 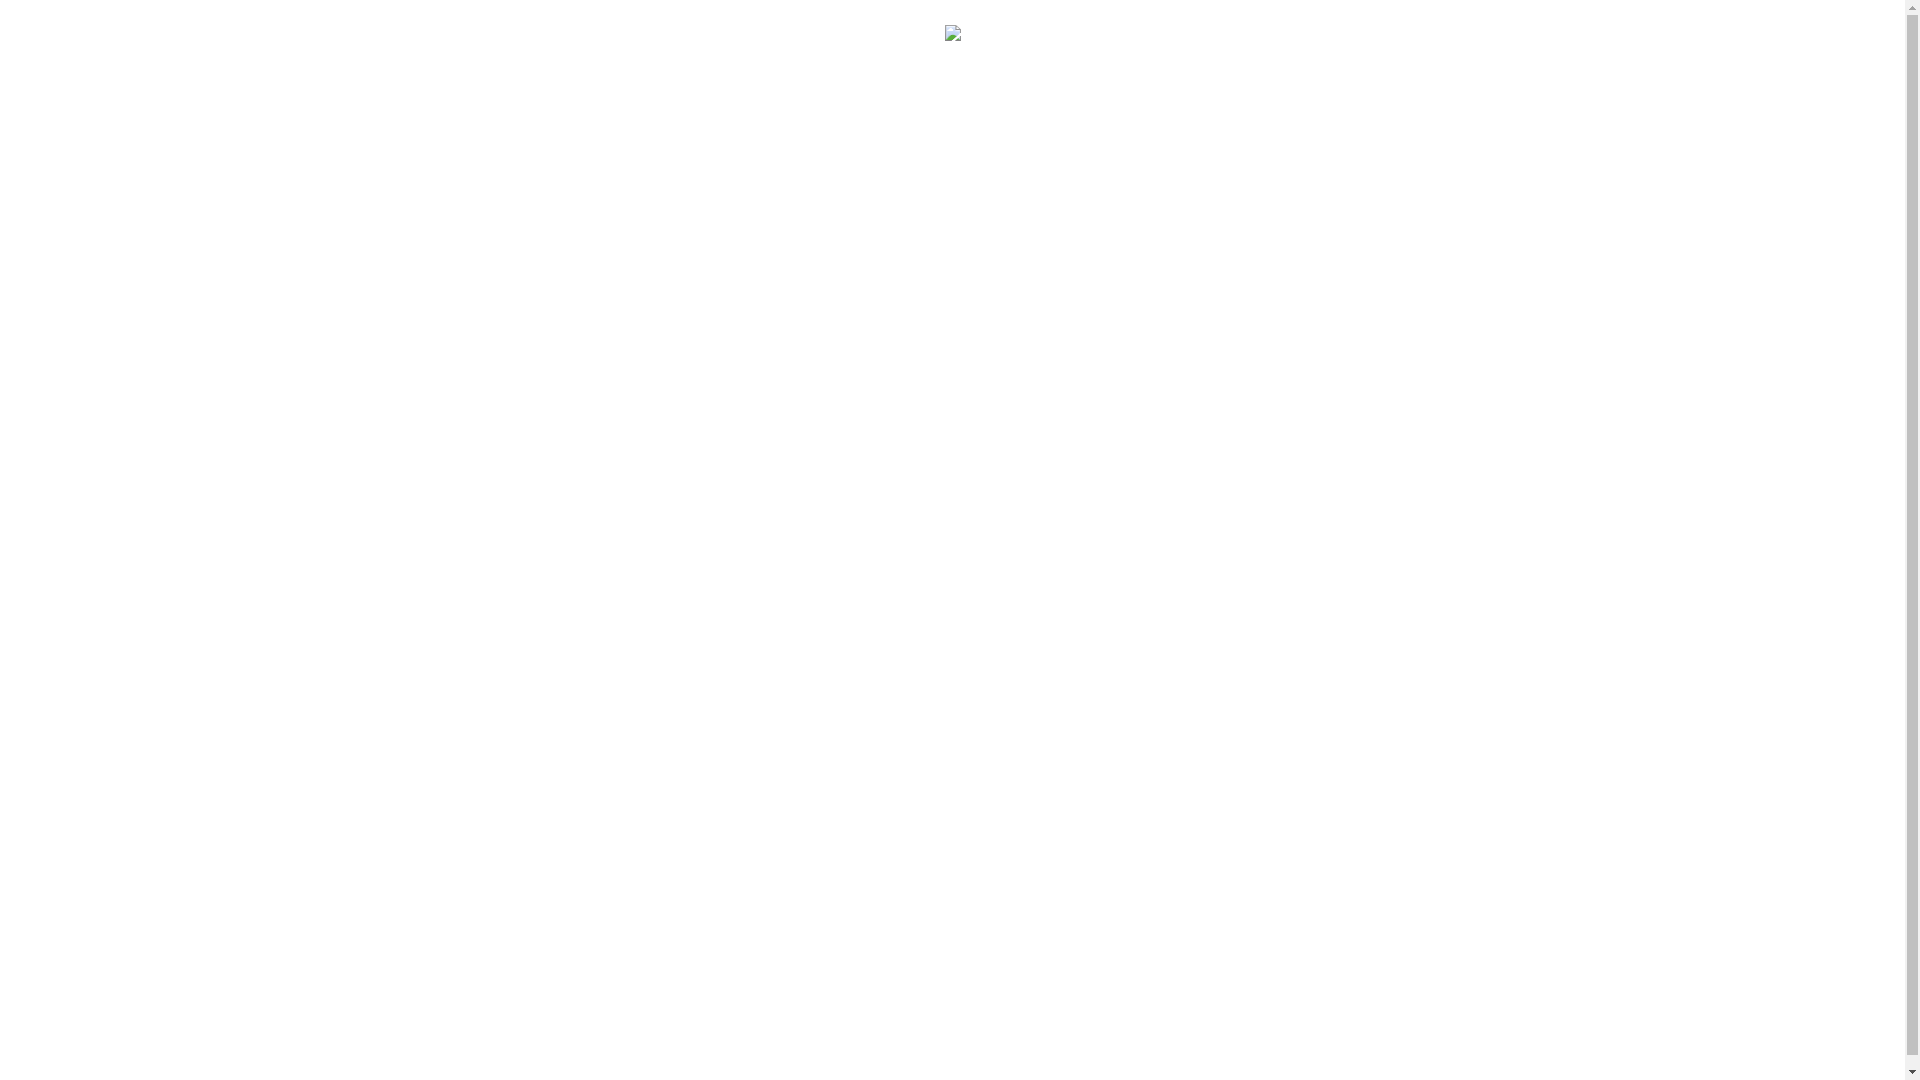 I want to click on HAMPTONS HOUSE 182 SYDNEY RD FAIRLIGHT NSW 2094, so click(x=757, y=1062).